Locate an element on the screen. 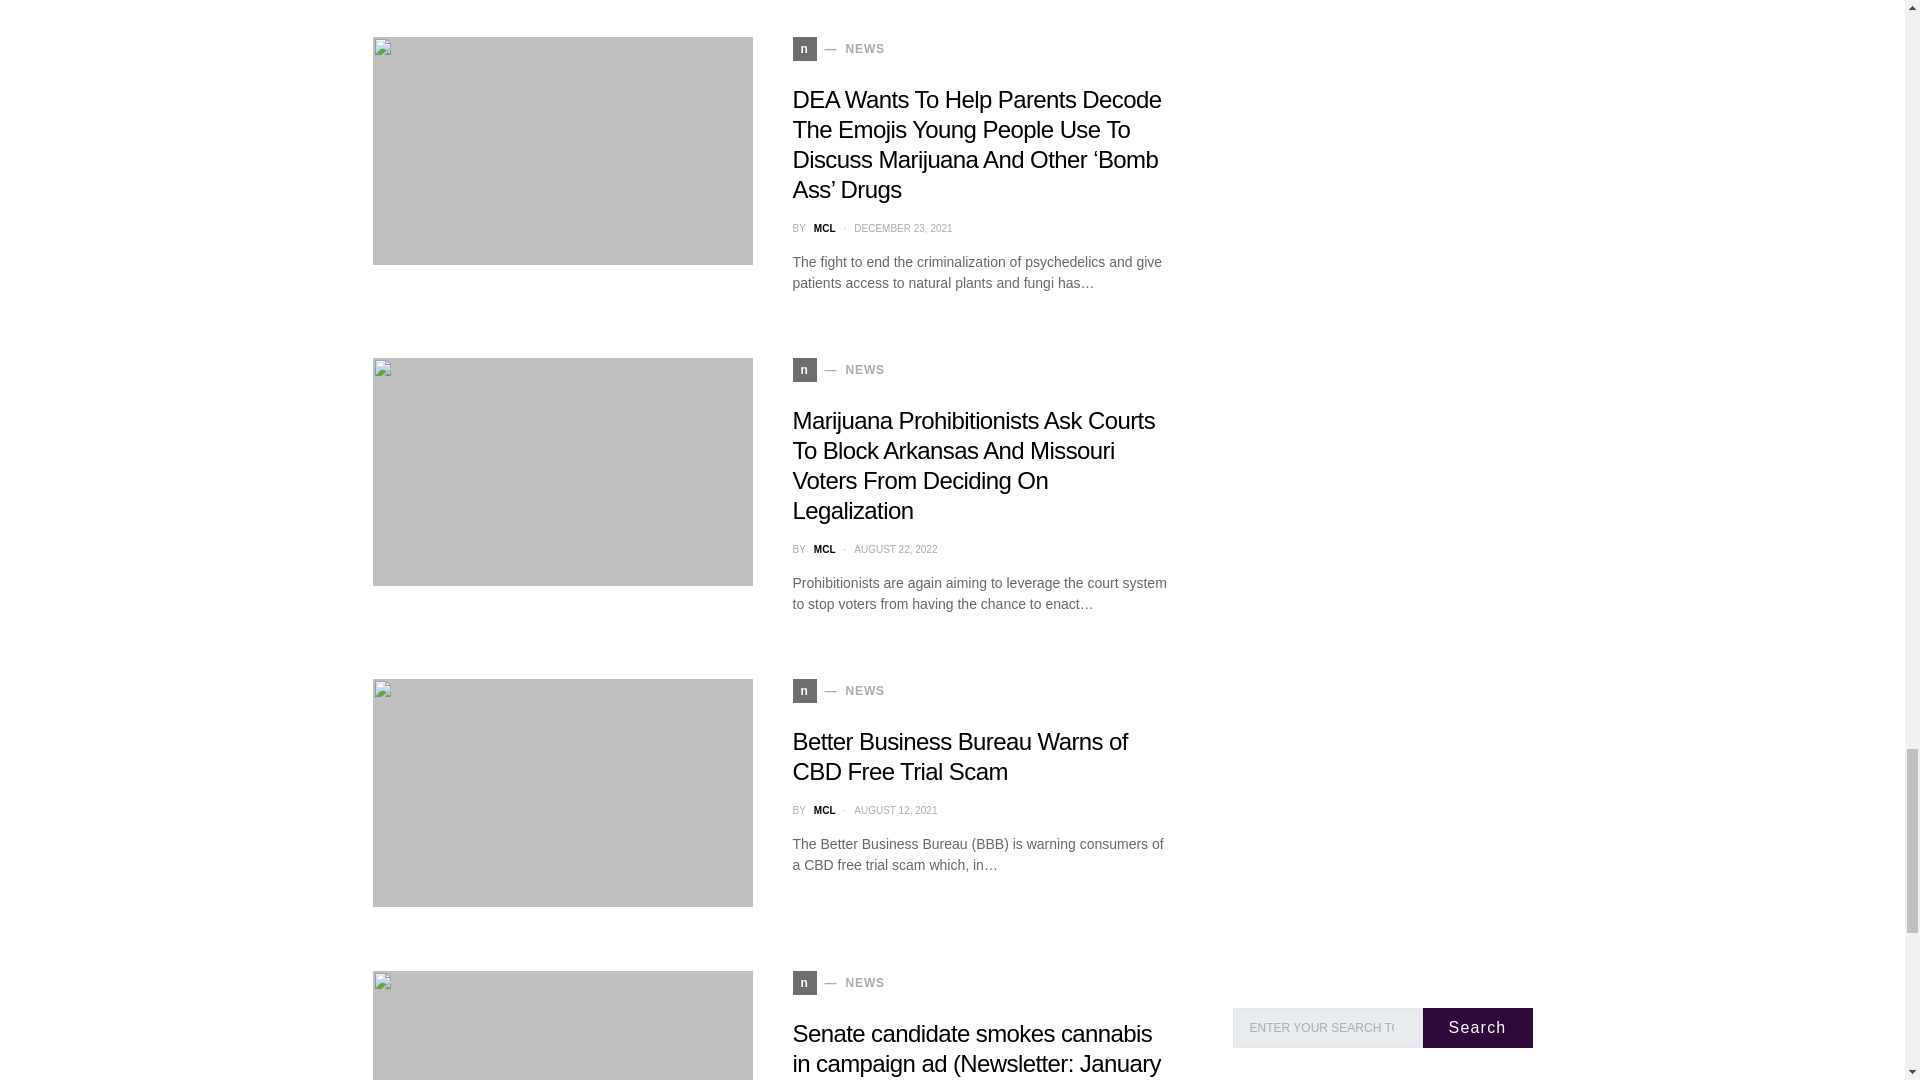 Image resolution: width=1920 pixels, height=1080 pixels. View all posts by MCL is located at coordinates (824, 809).